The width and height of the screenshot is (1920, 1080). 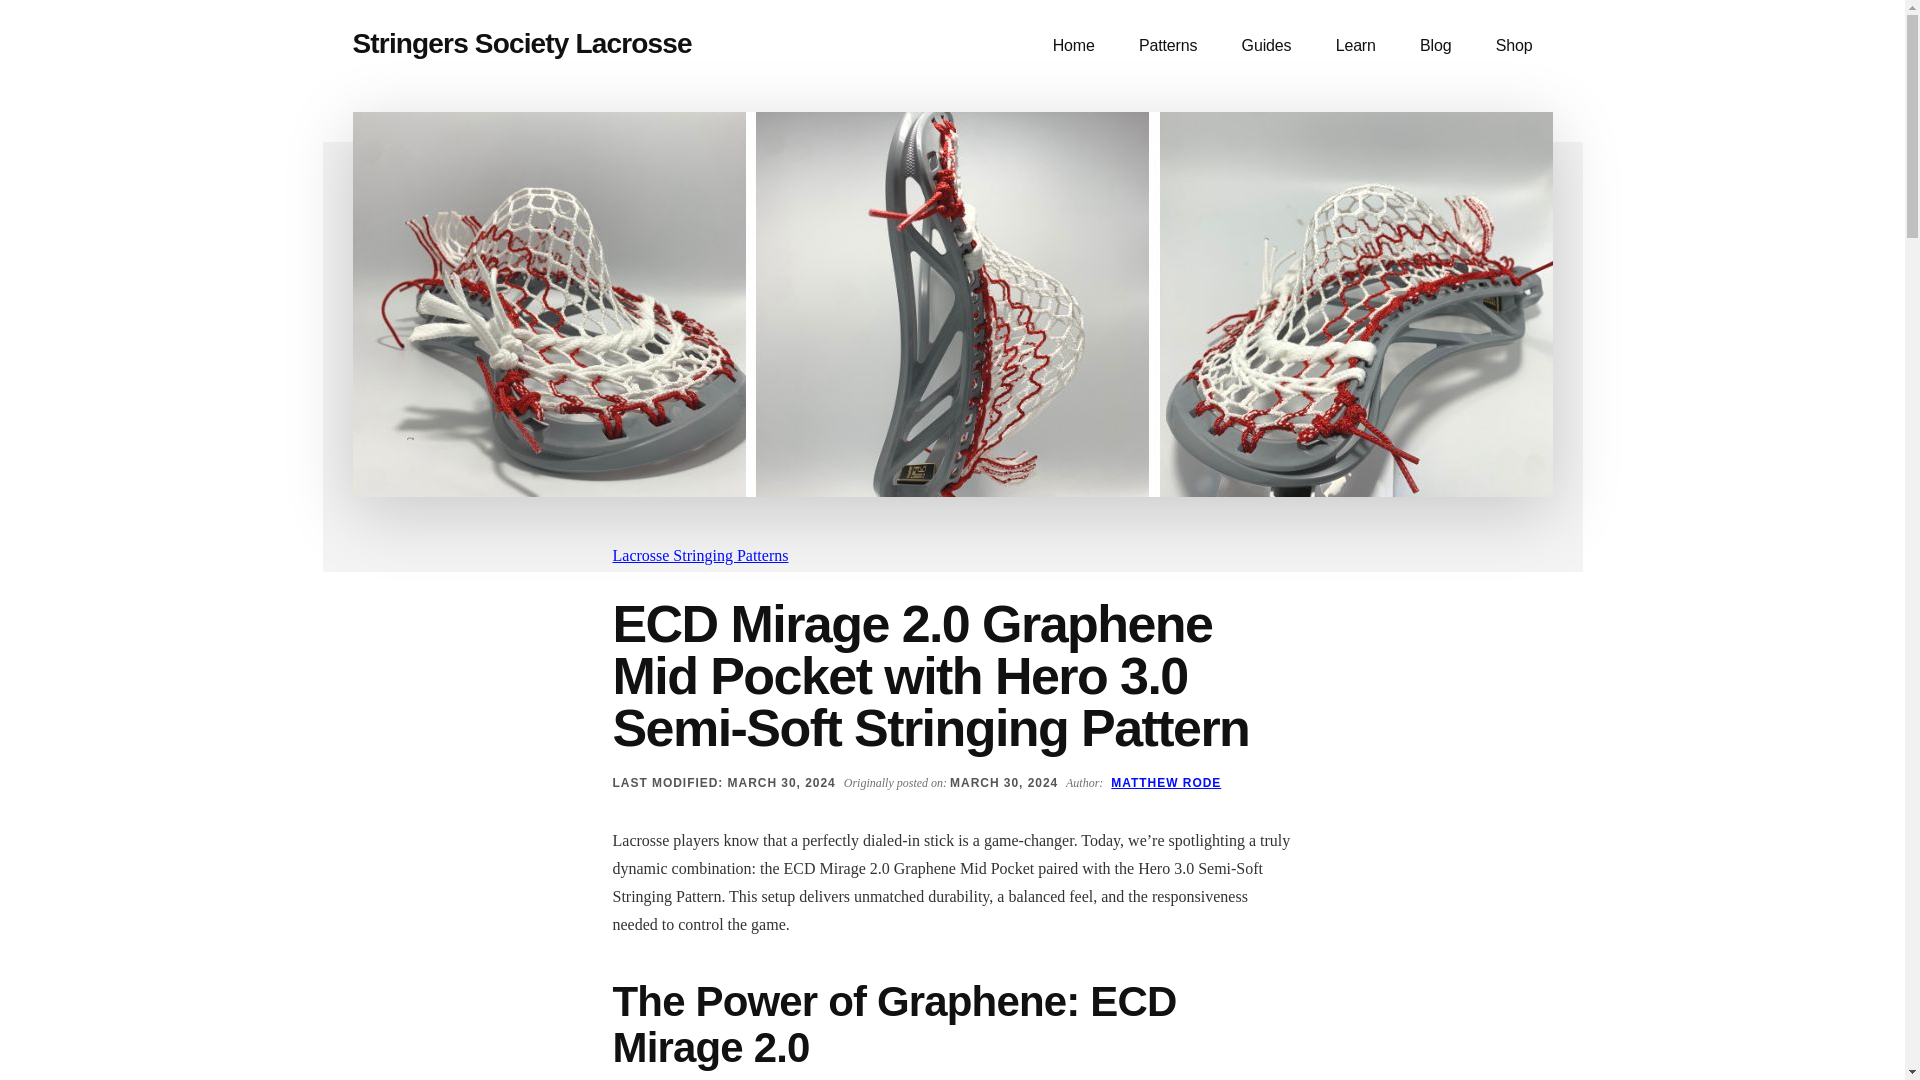 I want to click on stringers society home, so click(x=1074, y=46).